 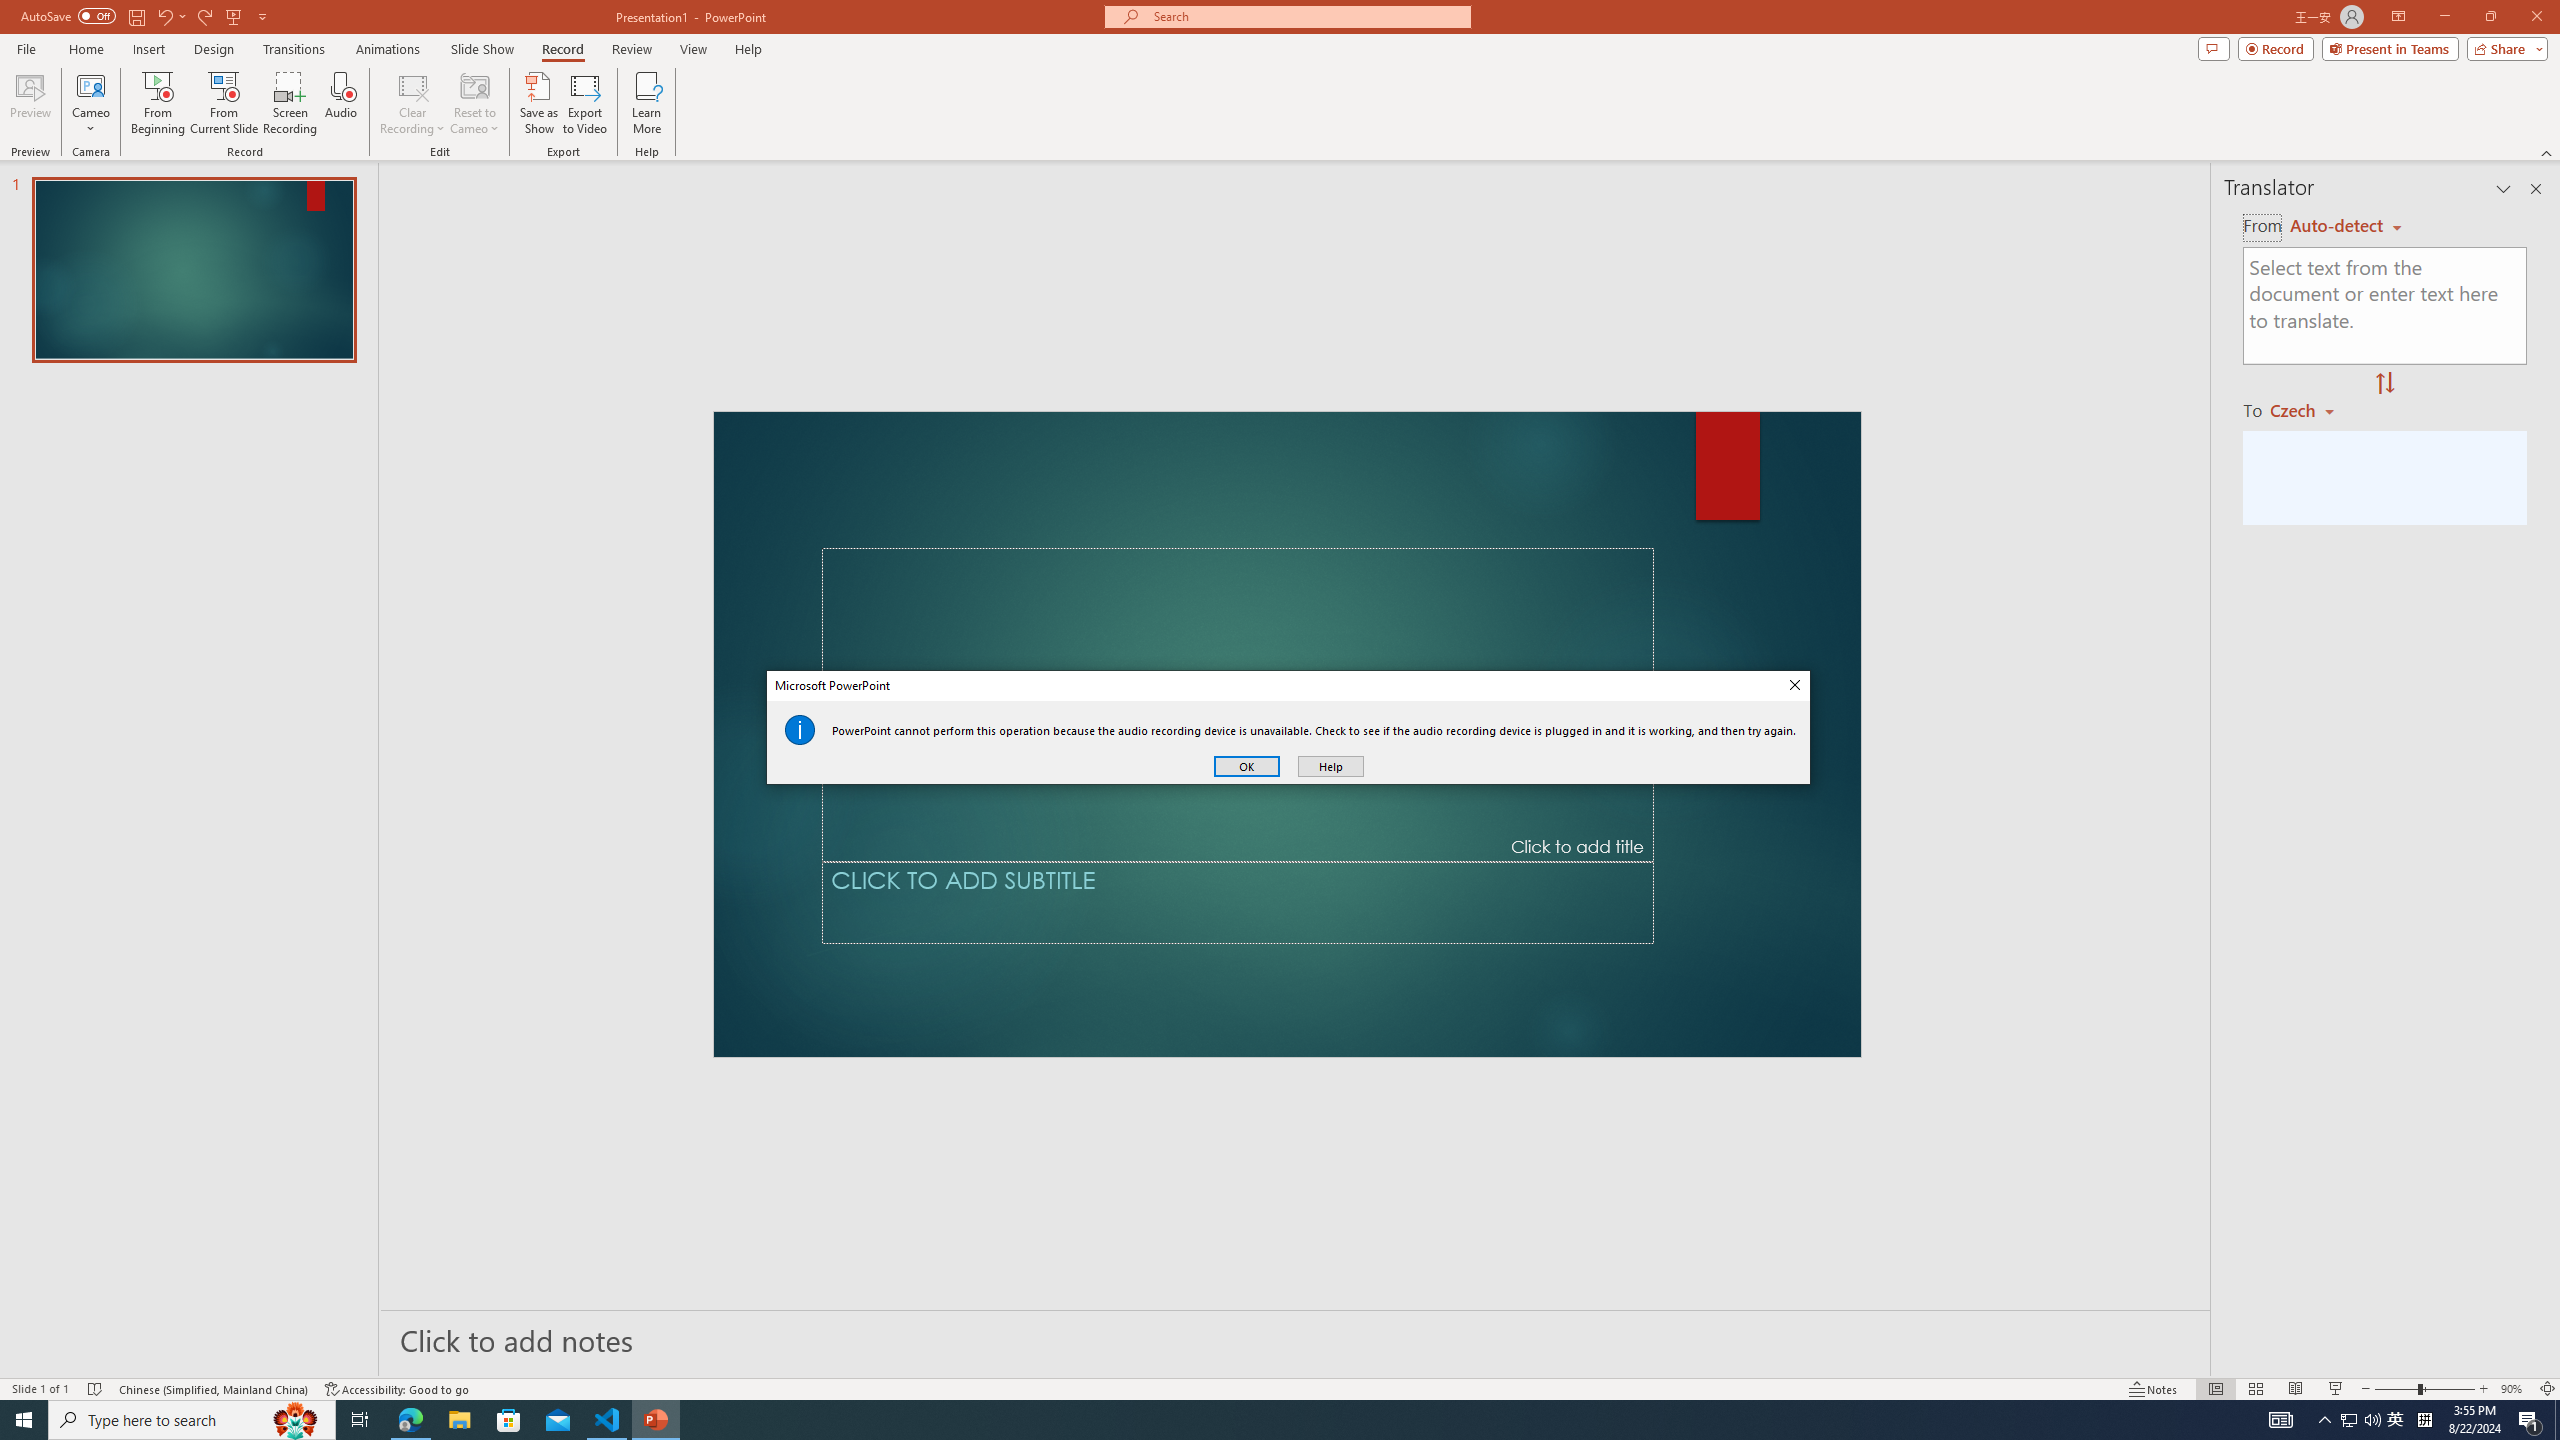 What do you see at coordinates (800, 730) in the screenshot?
I see `Class: Static` at bounding box center [800, 730].